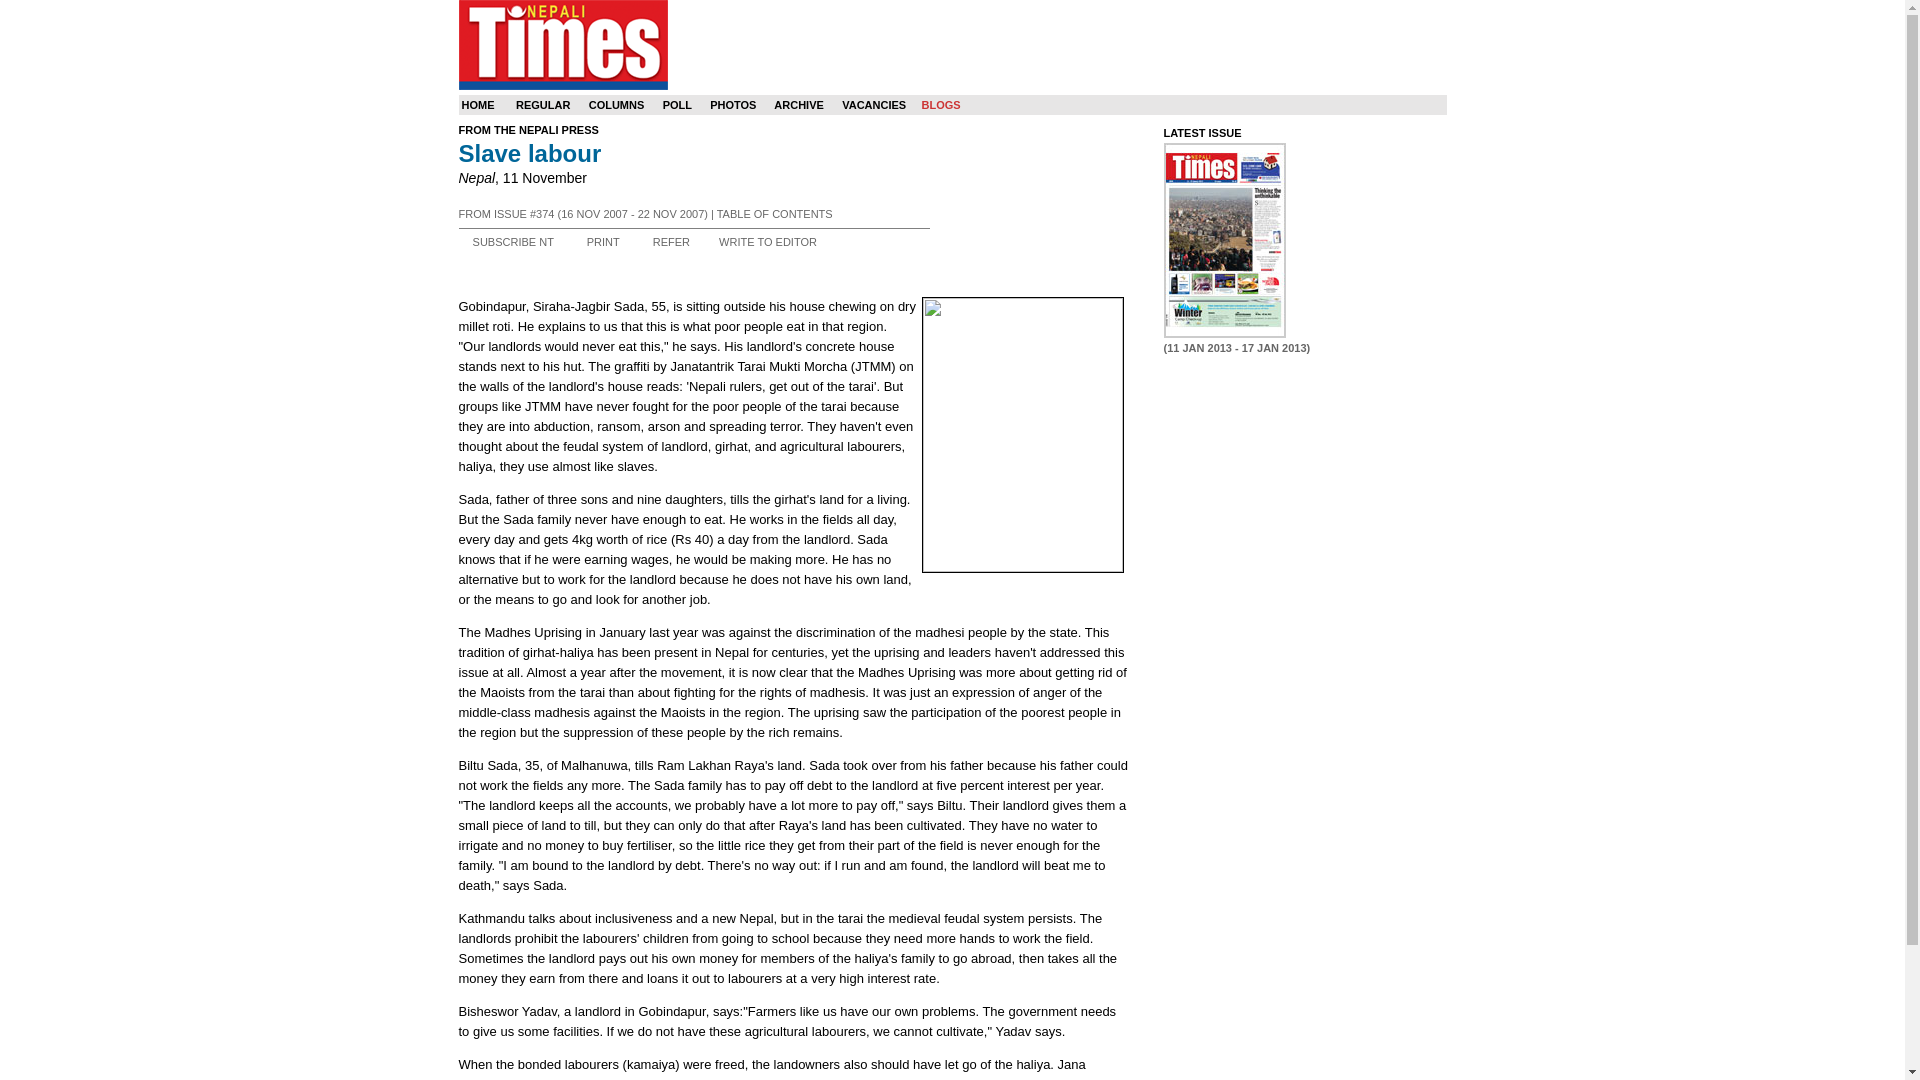  What do you see at coordinates (478, 105) in the screenshot?
I see `HOME` at bounding box center [478, 105].